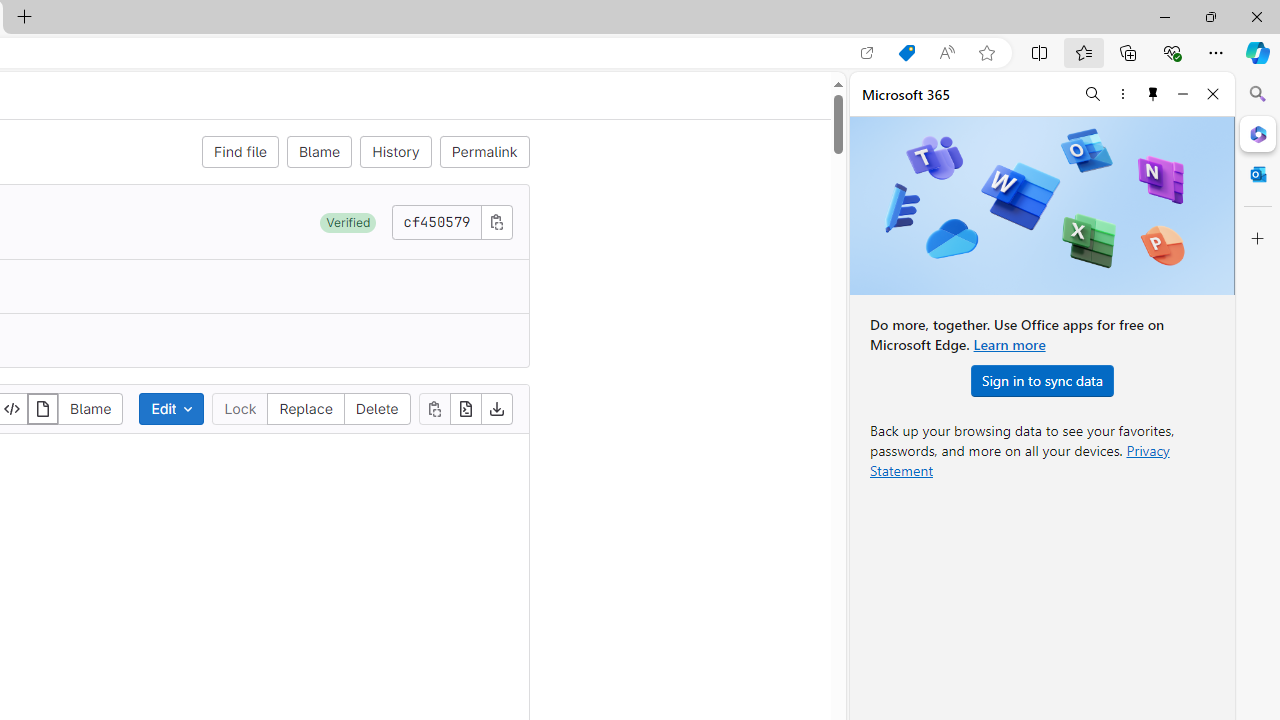  I want to click on Find file, so click(240, 152).